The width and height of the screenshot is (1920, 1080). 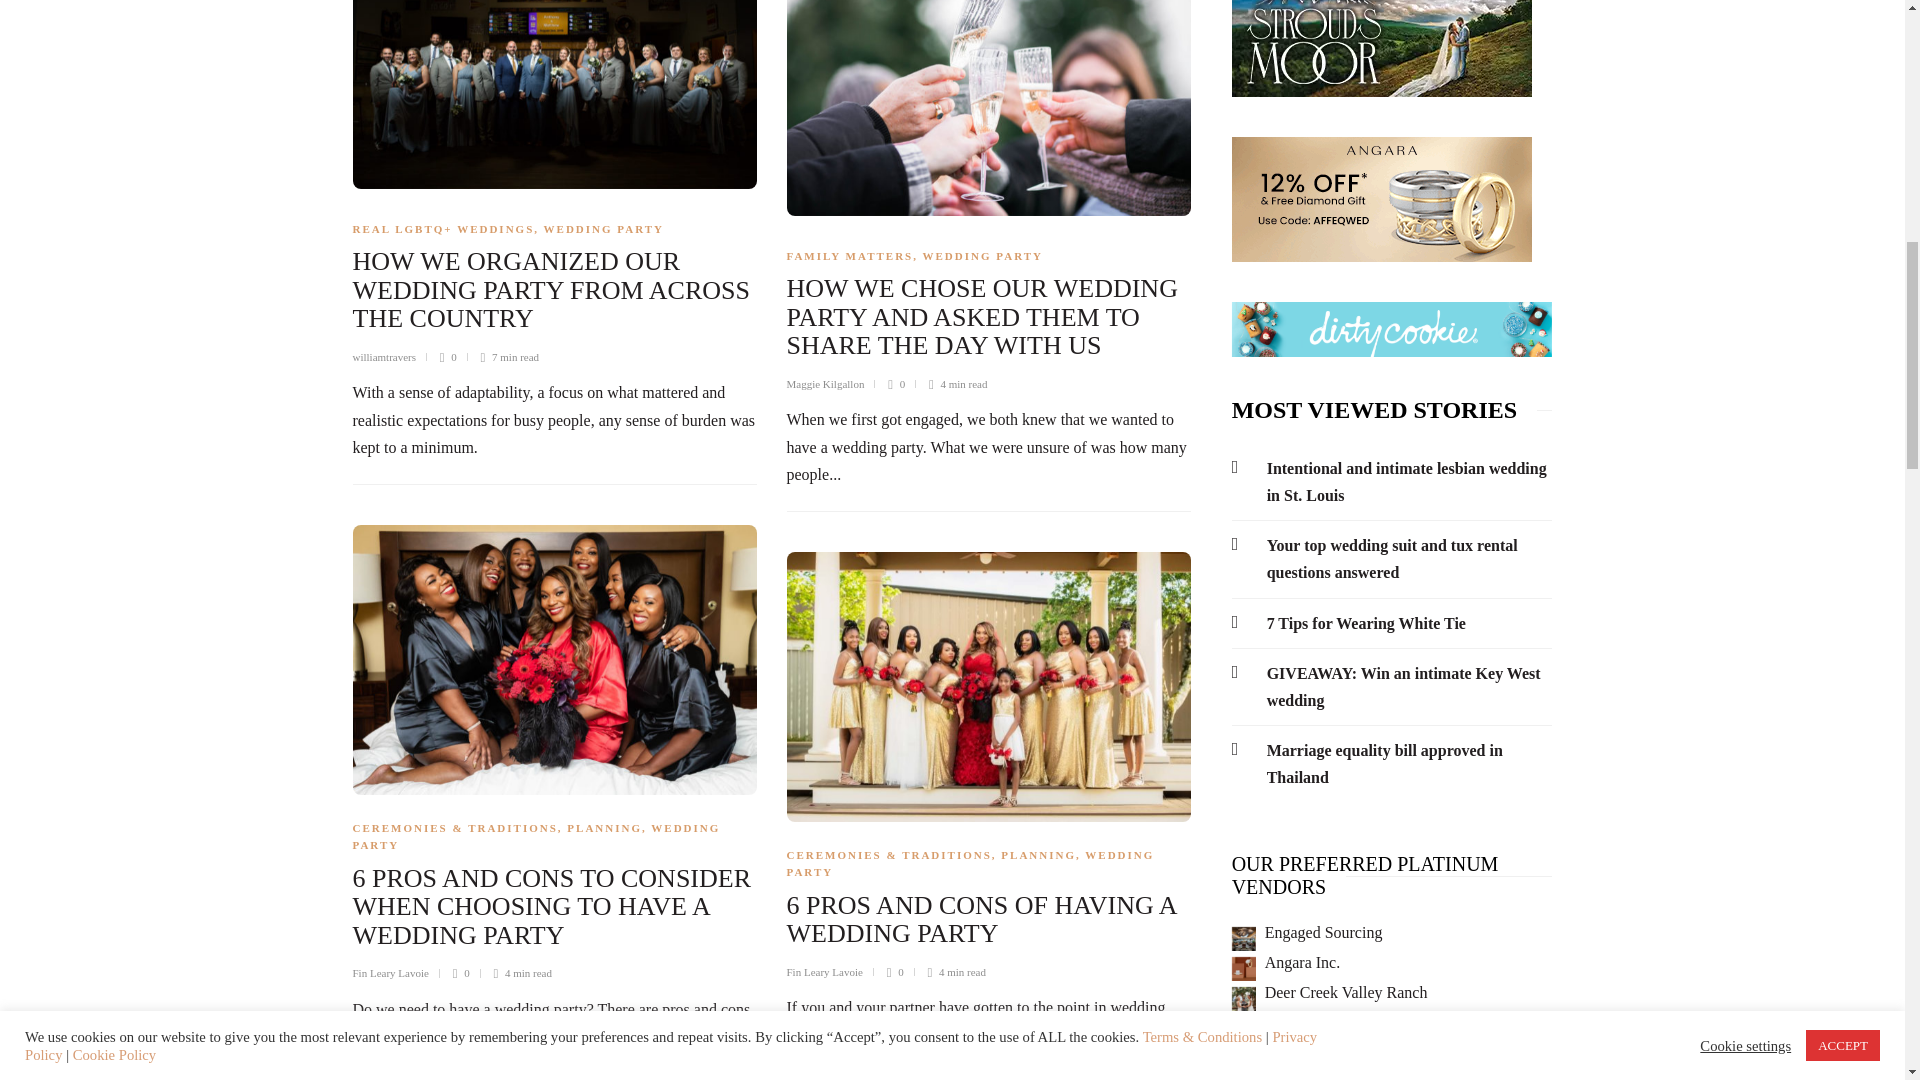 I want to click on custom - hh featured -07.jpg, so click(x=1244, y=1029).